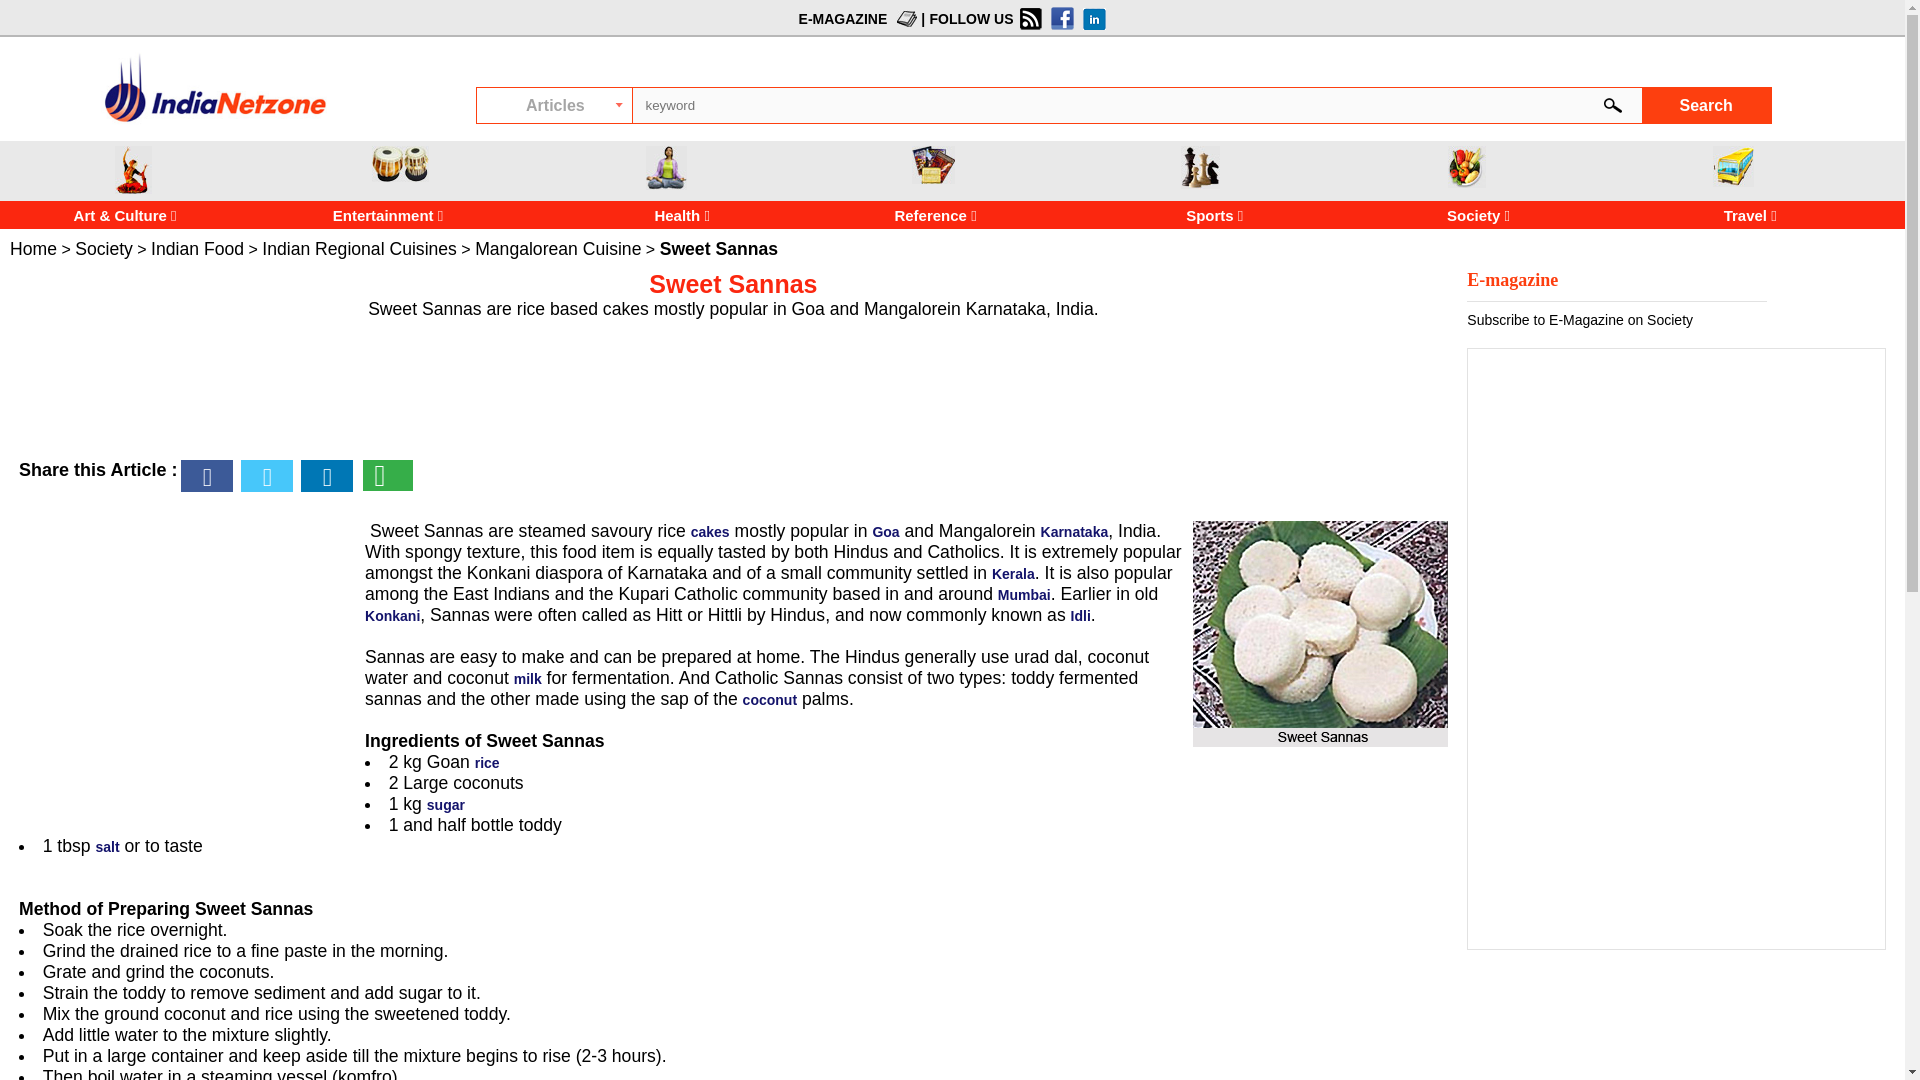 The image size is (1920, 1080). I want to click on IndiaNetzone.com, so click(214, 121).